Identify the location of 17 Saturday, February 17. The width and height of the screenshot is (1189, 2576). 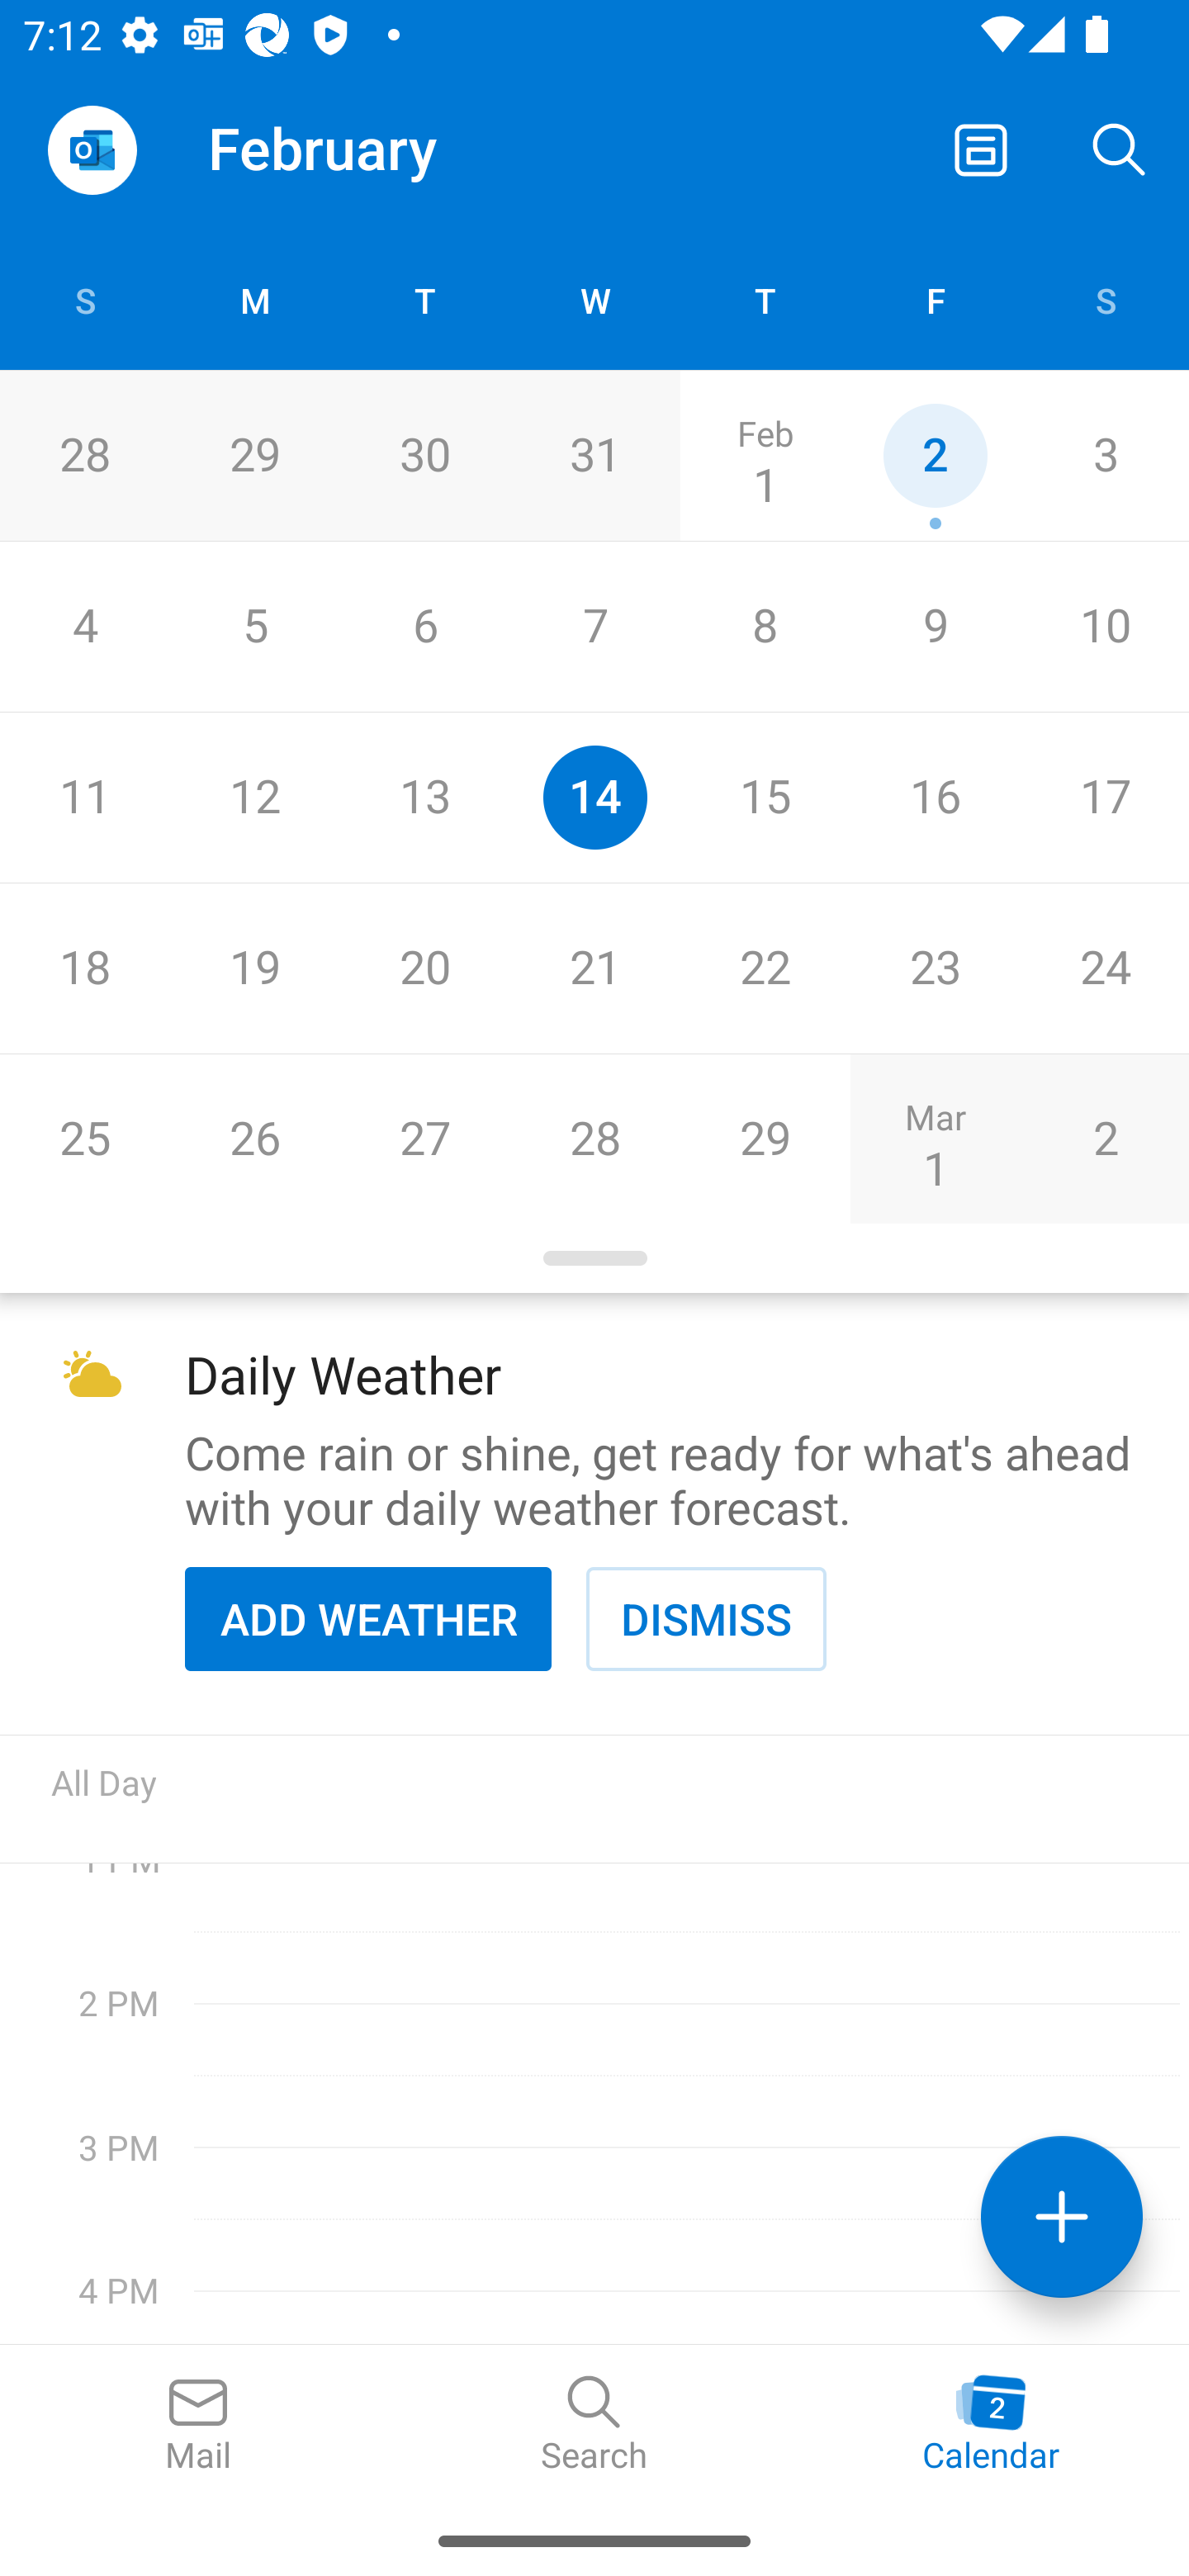
(1105, 798).